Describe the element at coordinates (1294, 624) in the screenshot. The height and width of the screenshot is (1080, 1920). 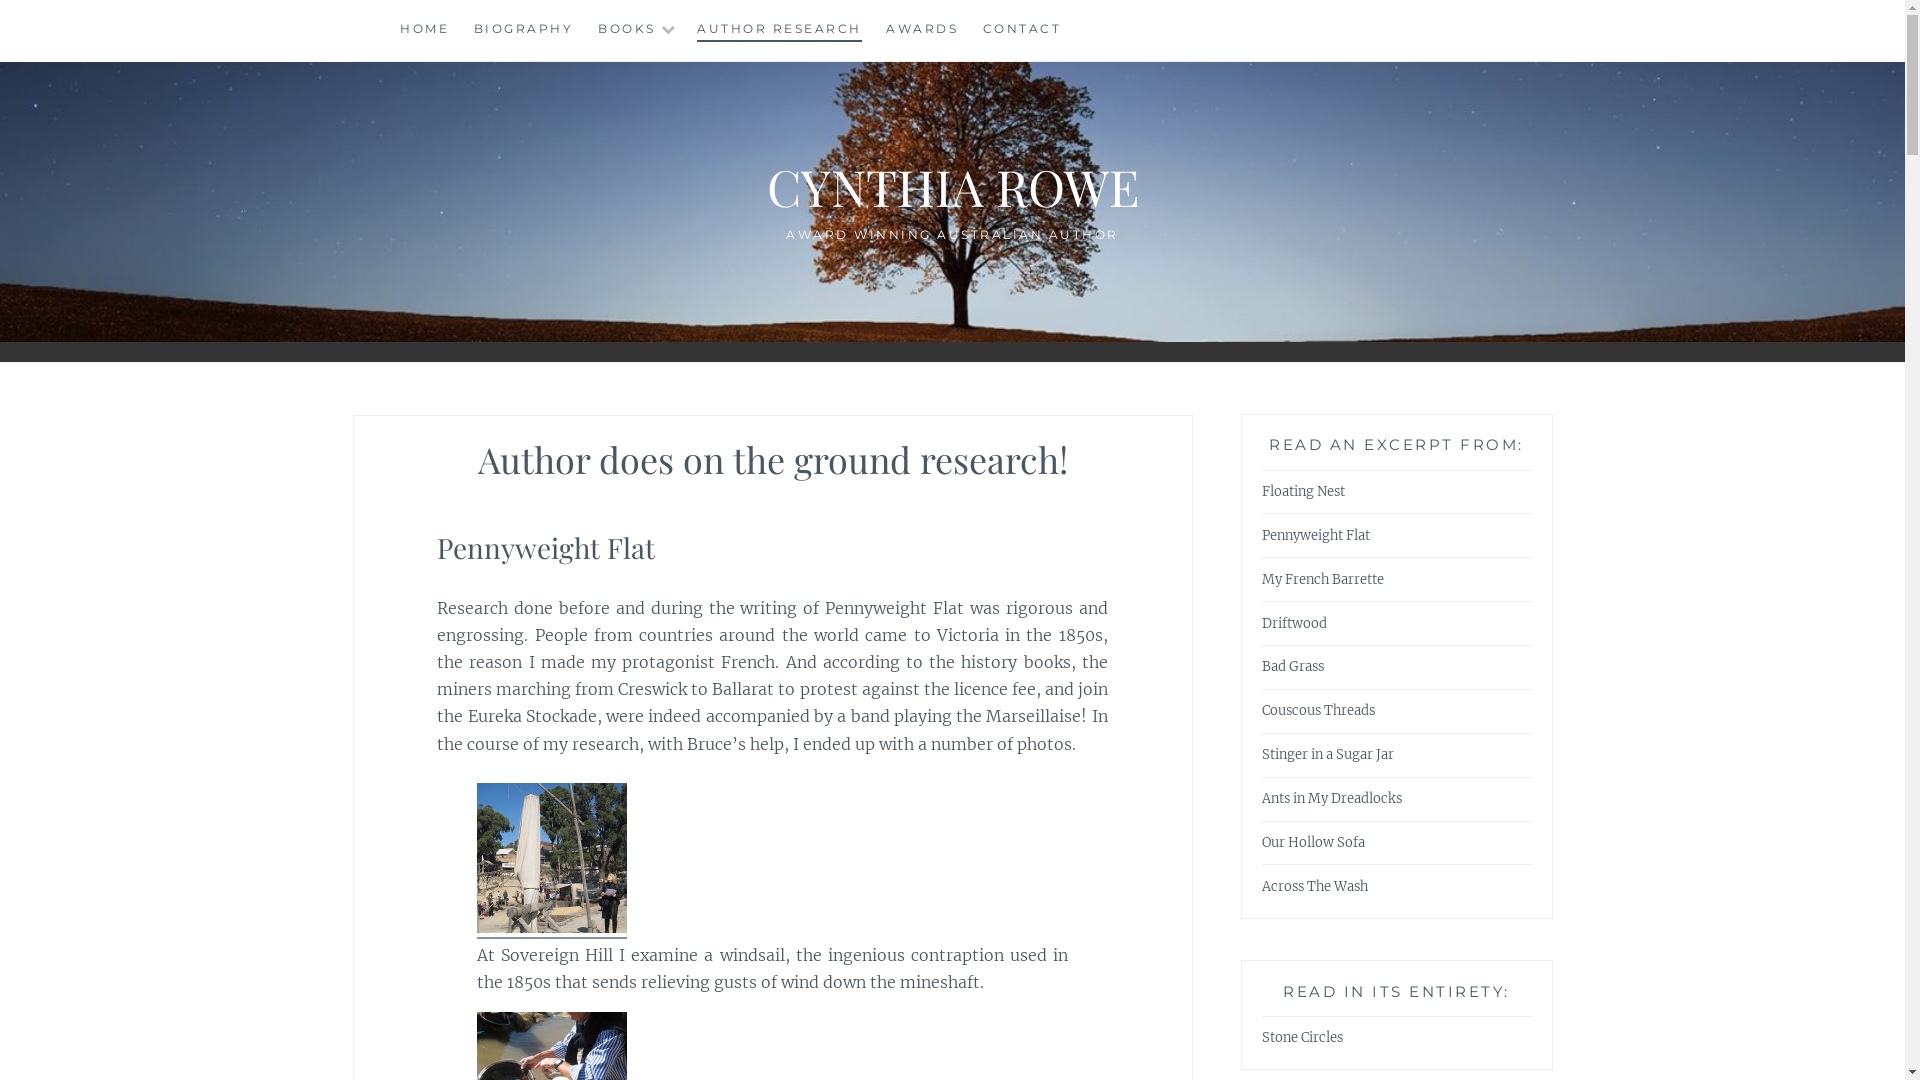
I see `Driftwood` at that location.